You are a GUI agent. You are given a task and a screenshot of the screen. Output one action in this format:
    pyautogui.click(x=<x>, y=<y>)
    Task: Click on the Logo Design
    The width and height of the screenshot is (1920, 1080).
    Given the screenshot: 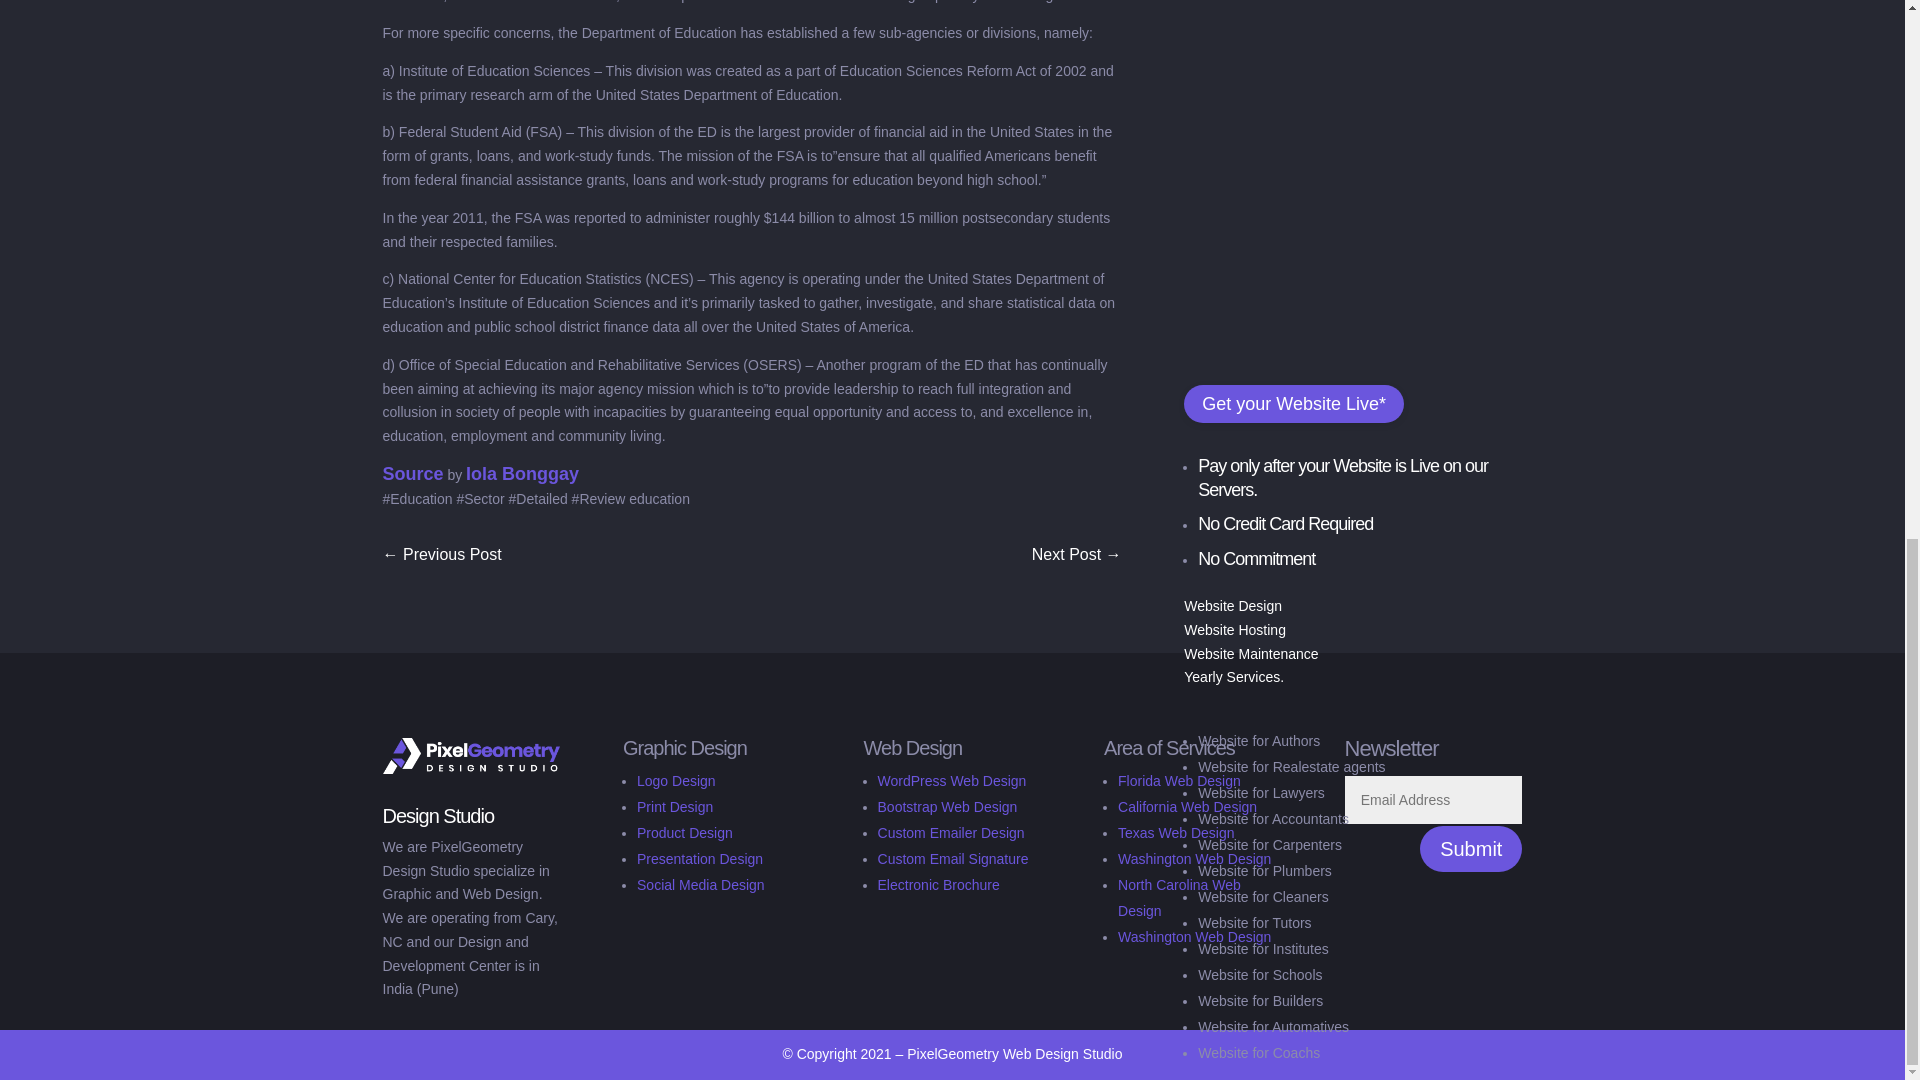 What is the action you would take?
    pyautogui.click(x=676, y=781)
    